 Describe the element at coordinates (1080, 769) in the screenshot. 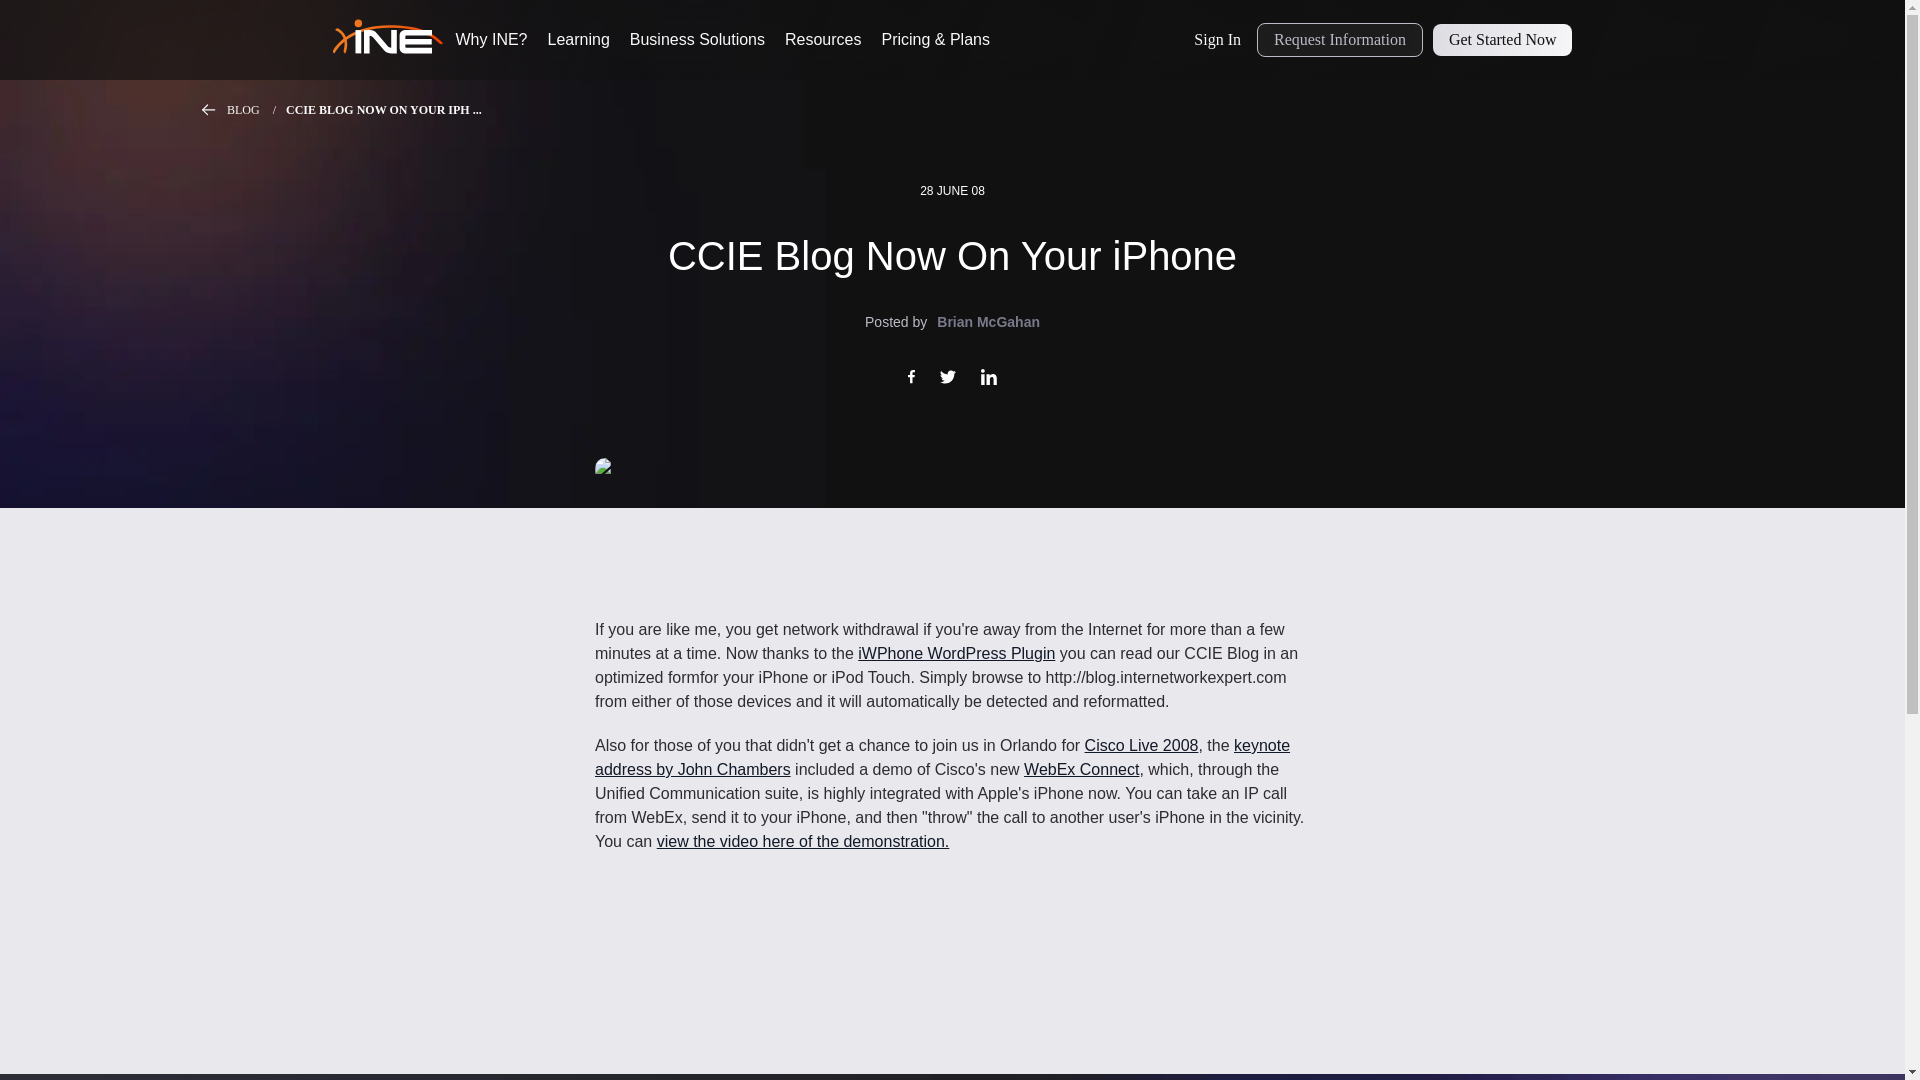

I see `WebEx Connect` at that location.